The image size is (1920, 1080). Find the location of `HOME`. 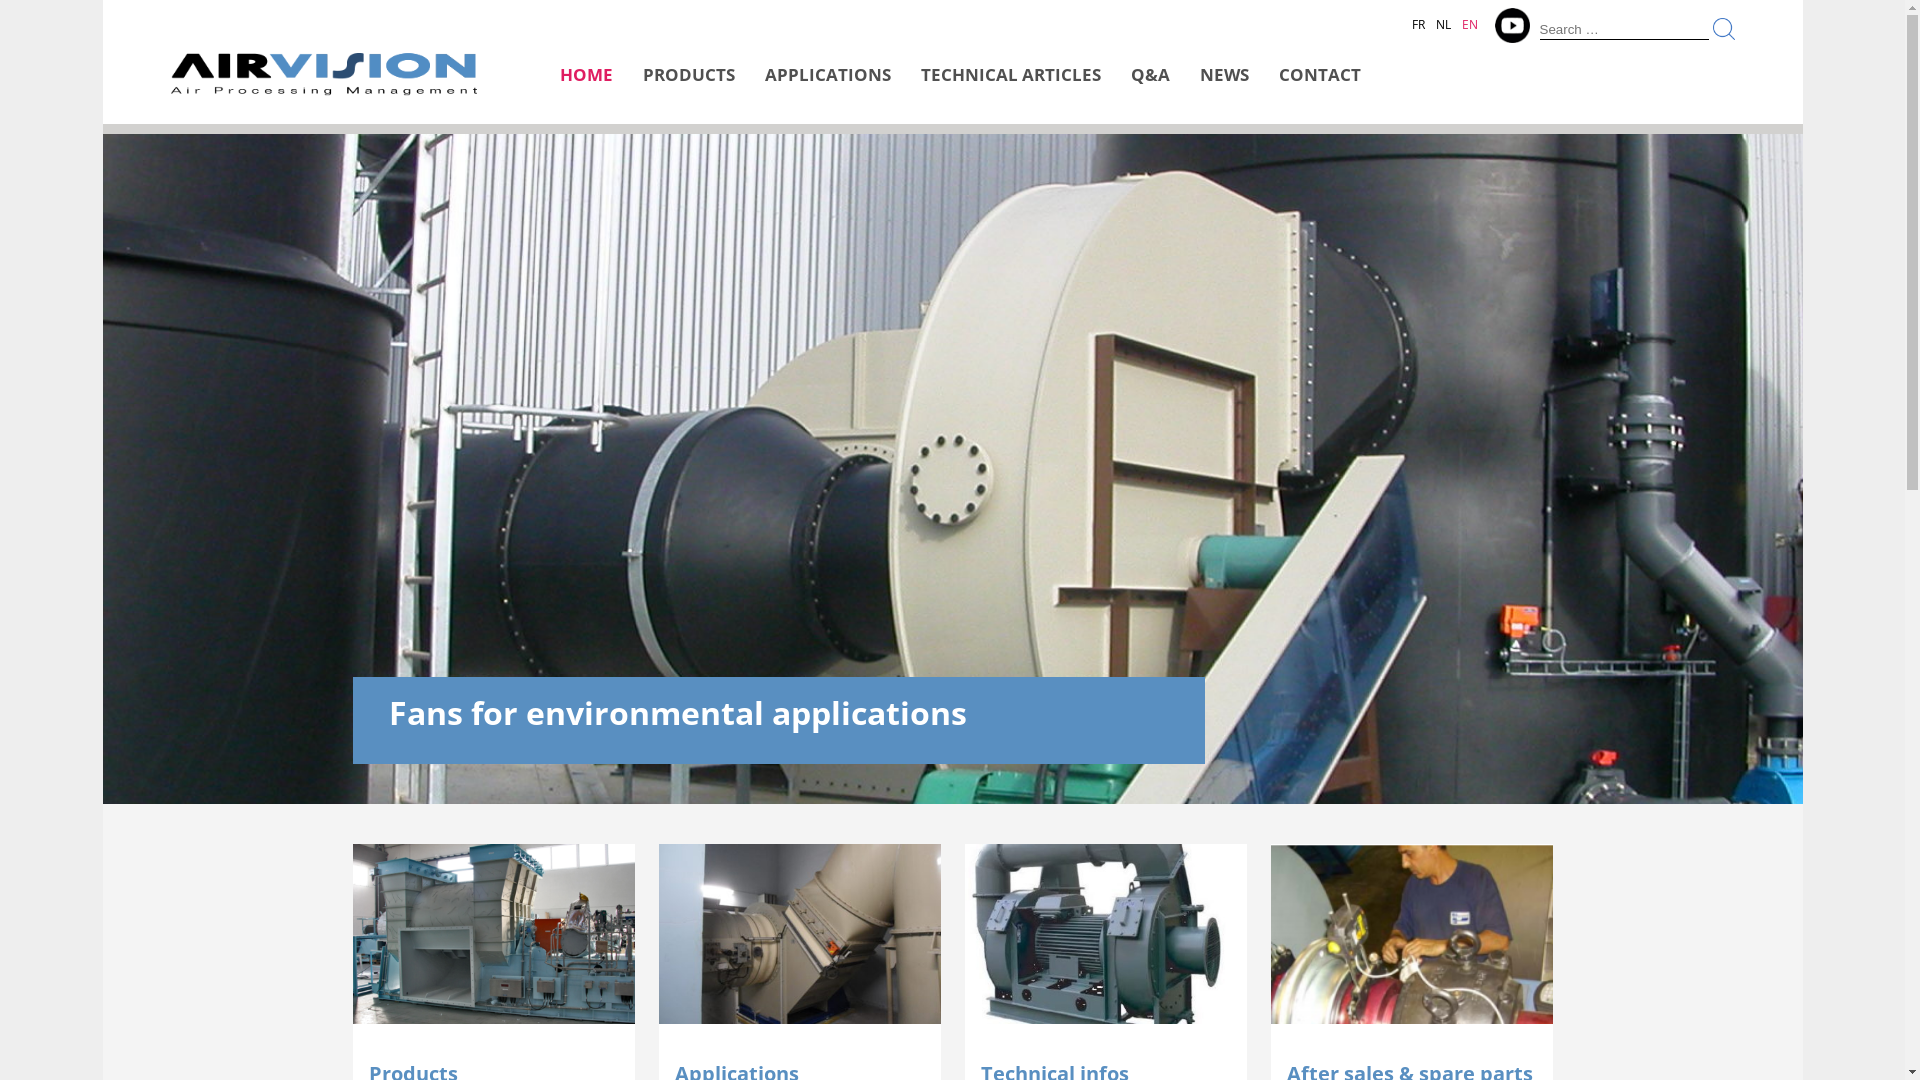

HOME is located at coordinates (586, 87).